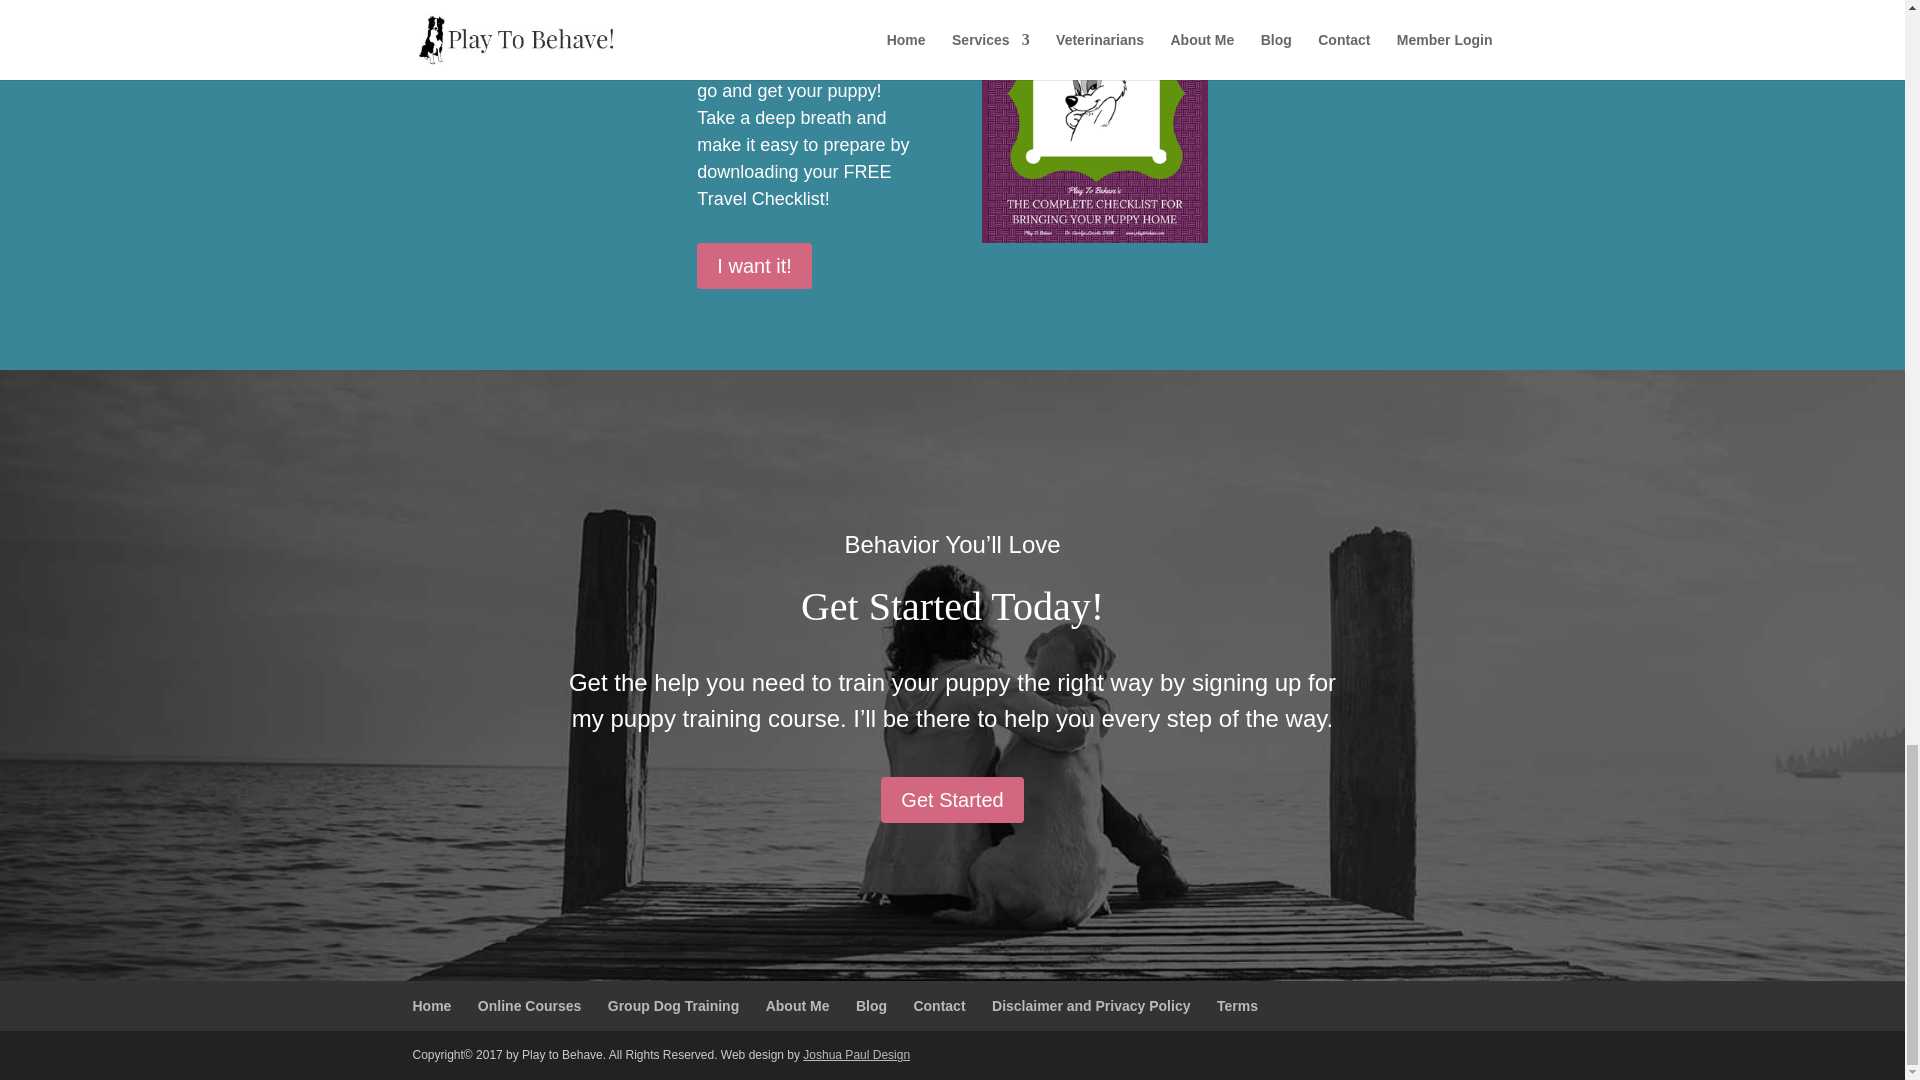  What do you see at coordinates (856, 1054) in the screenshot?
I see `Joshua Paul Design` at bounding box center [856, 1054].